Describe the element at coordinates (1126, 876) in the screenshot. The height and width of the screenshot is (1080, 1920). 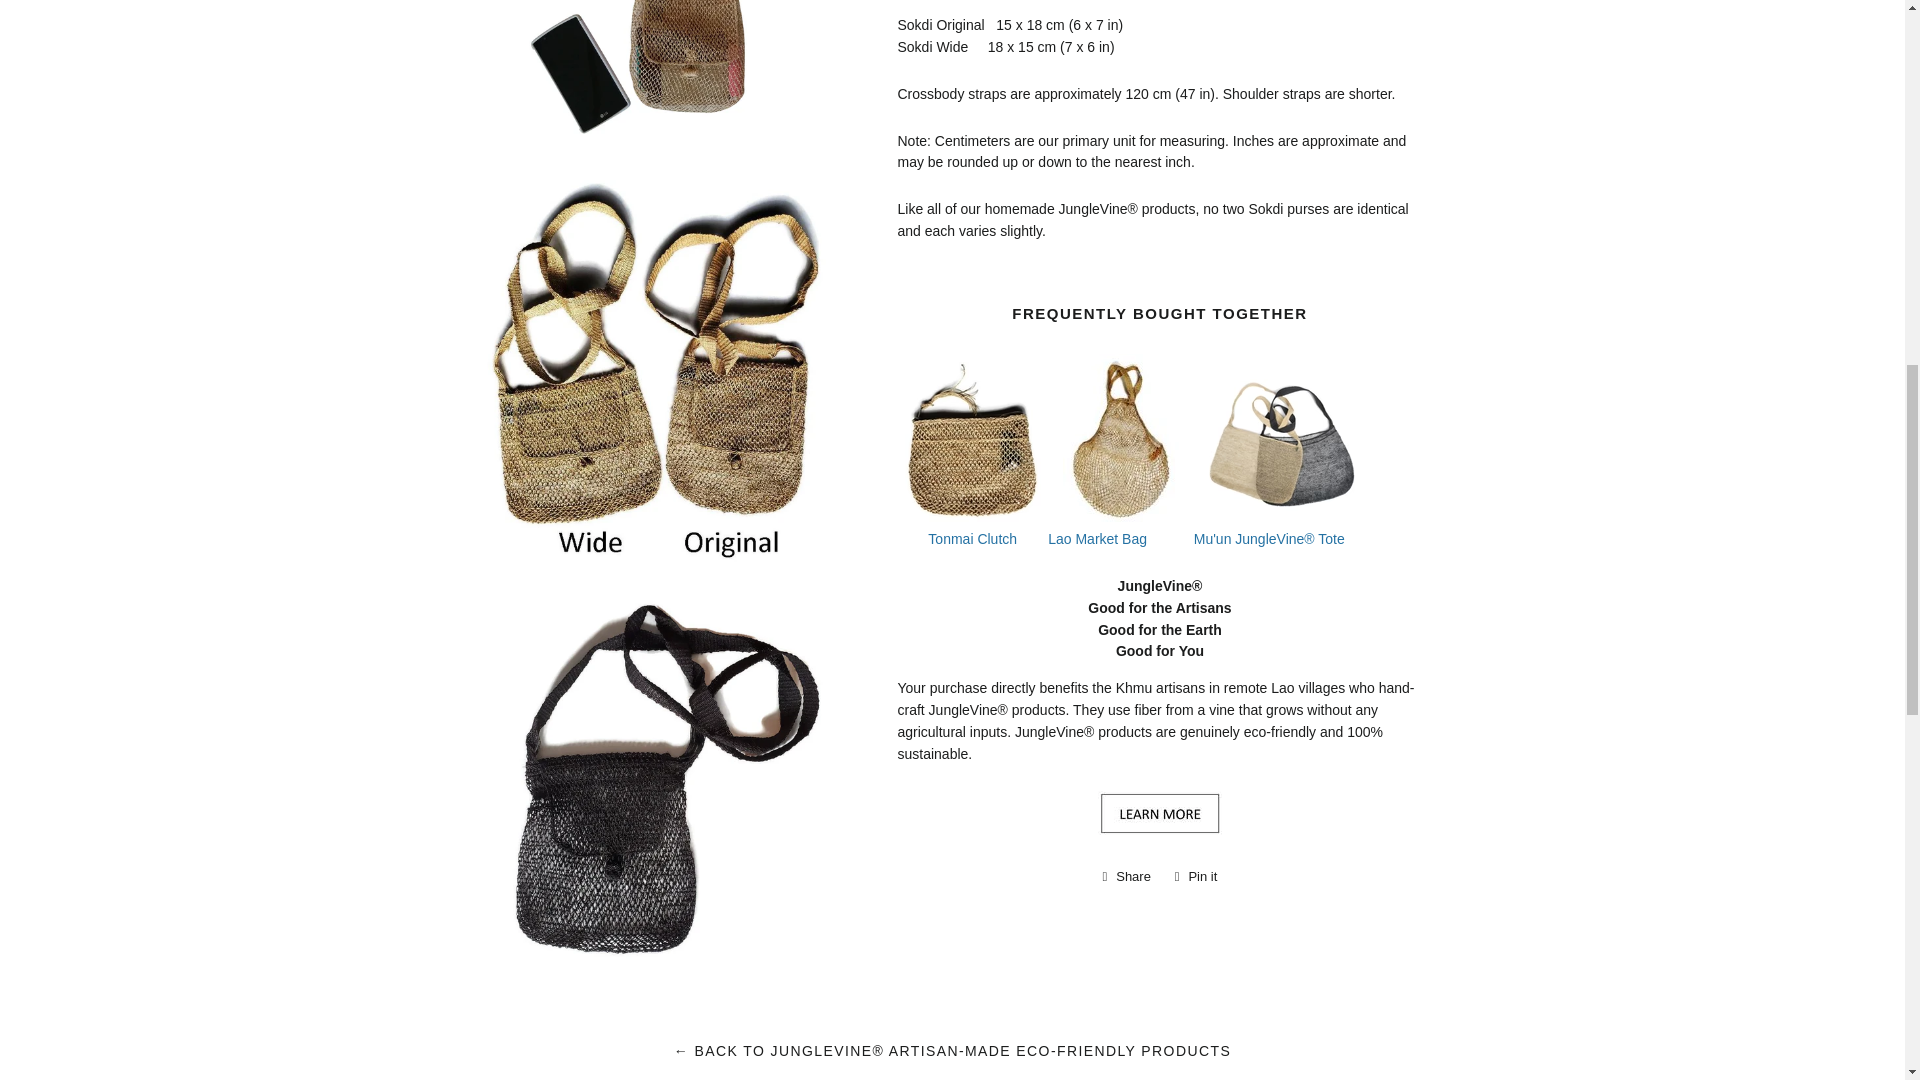
I see `Share on Facebook` at that location.